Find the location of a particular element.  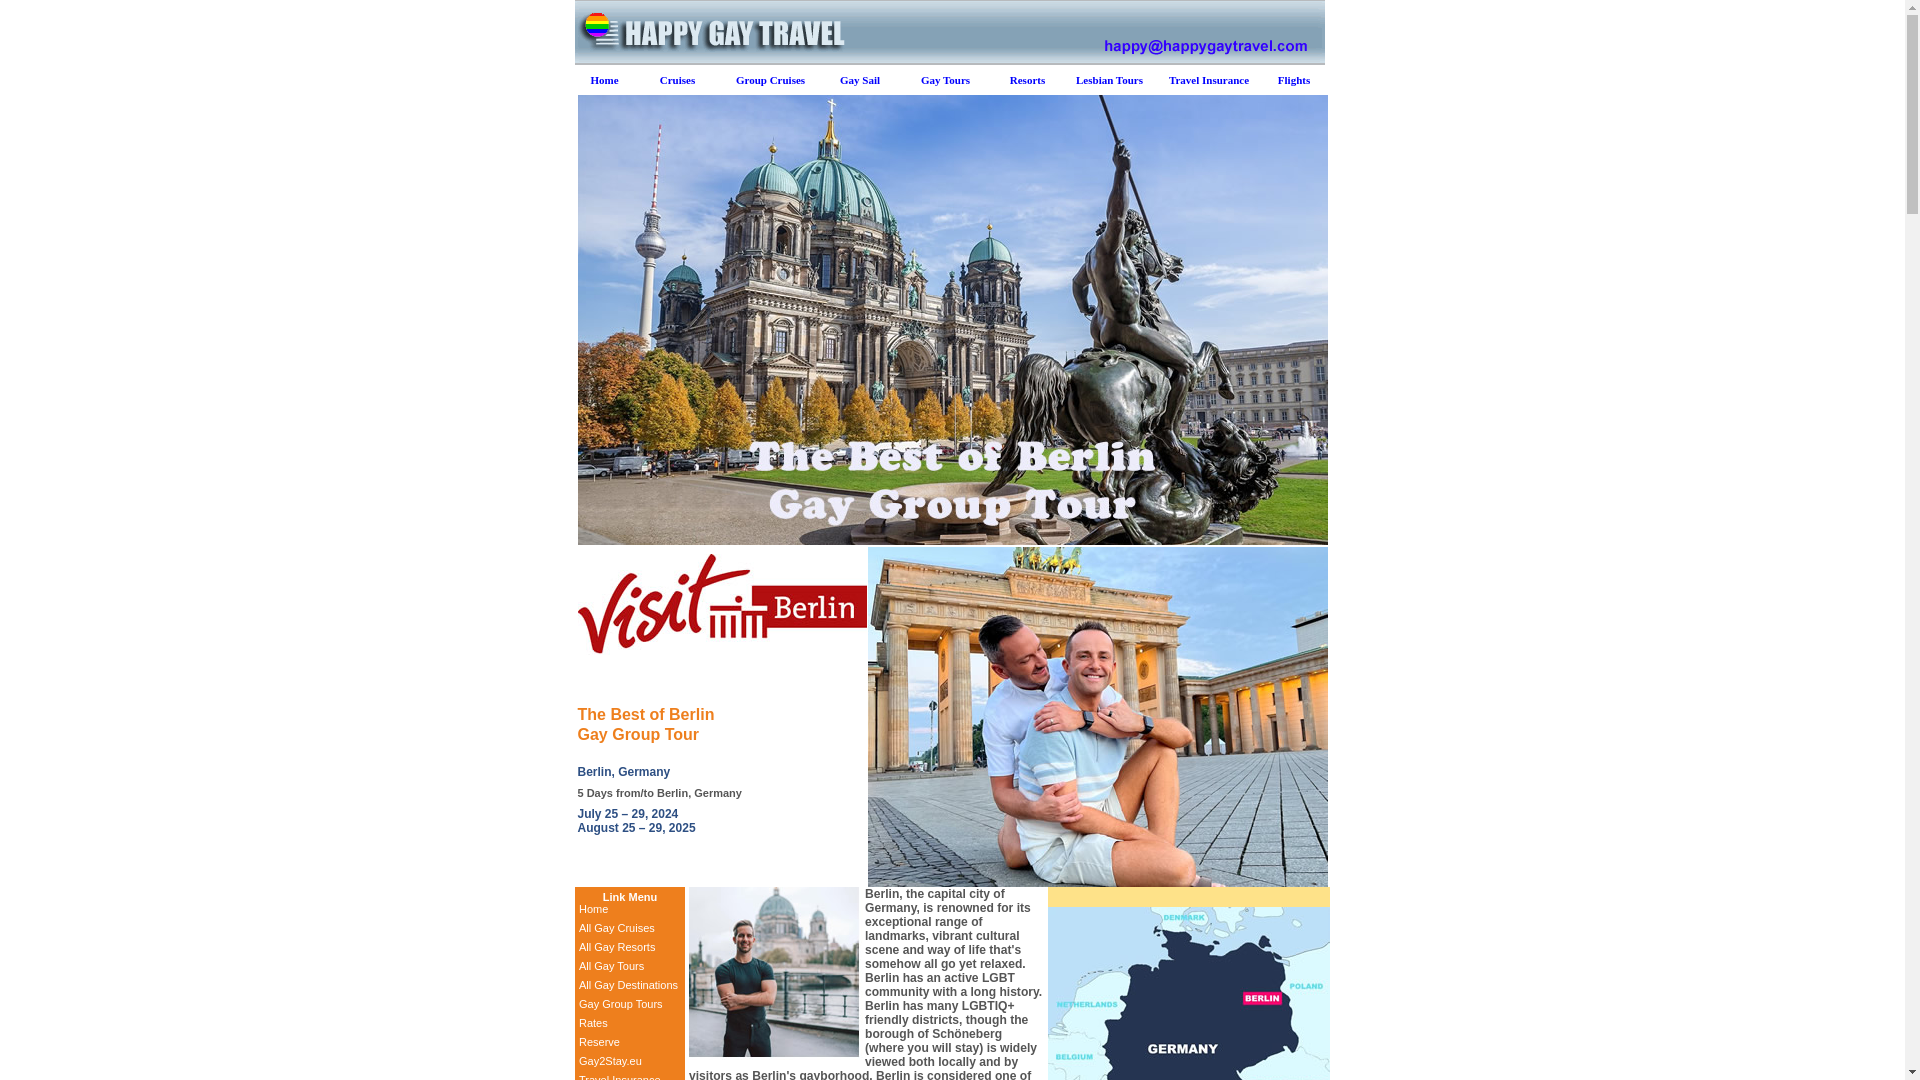

Gay Group Tours is located at coordinates (620, 1003).